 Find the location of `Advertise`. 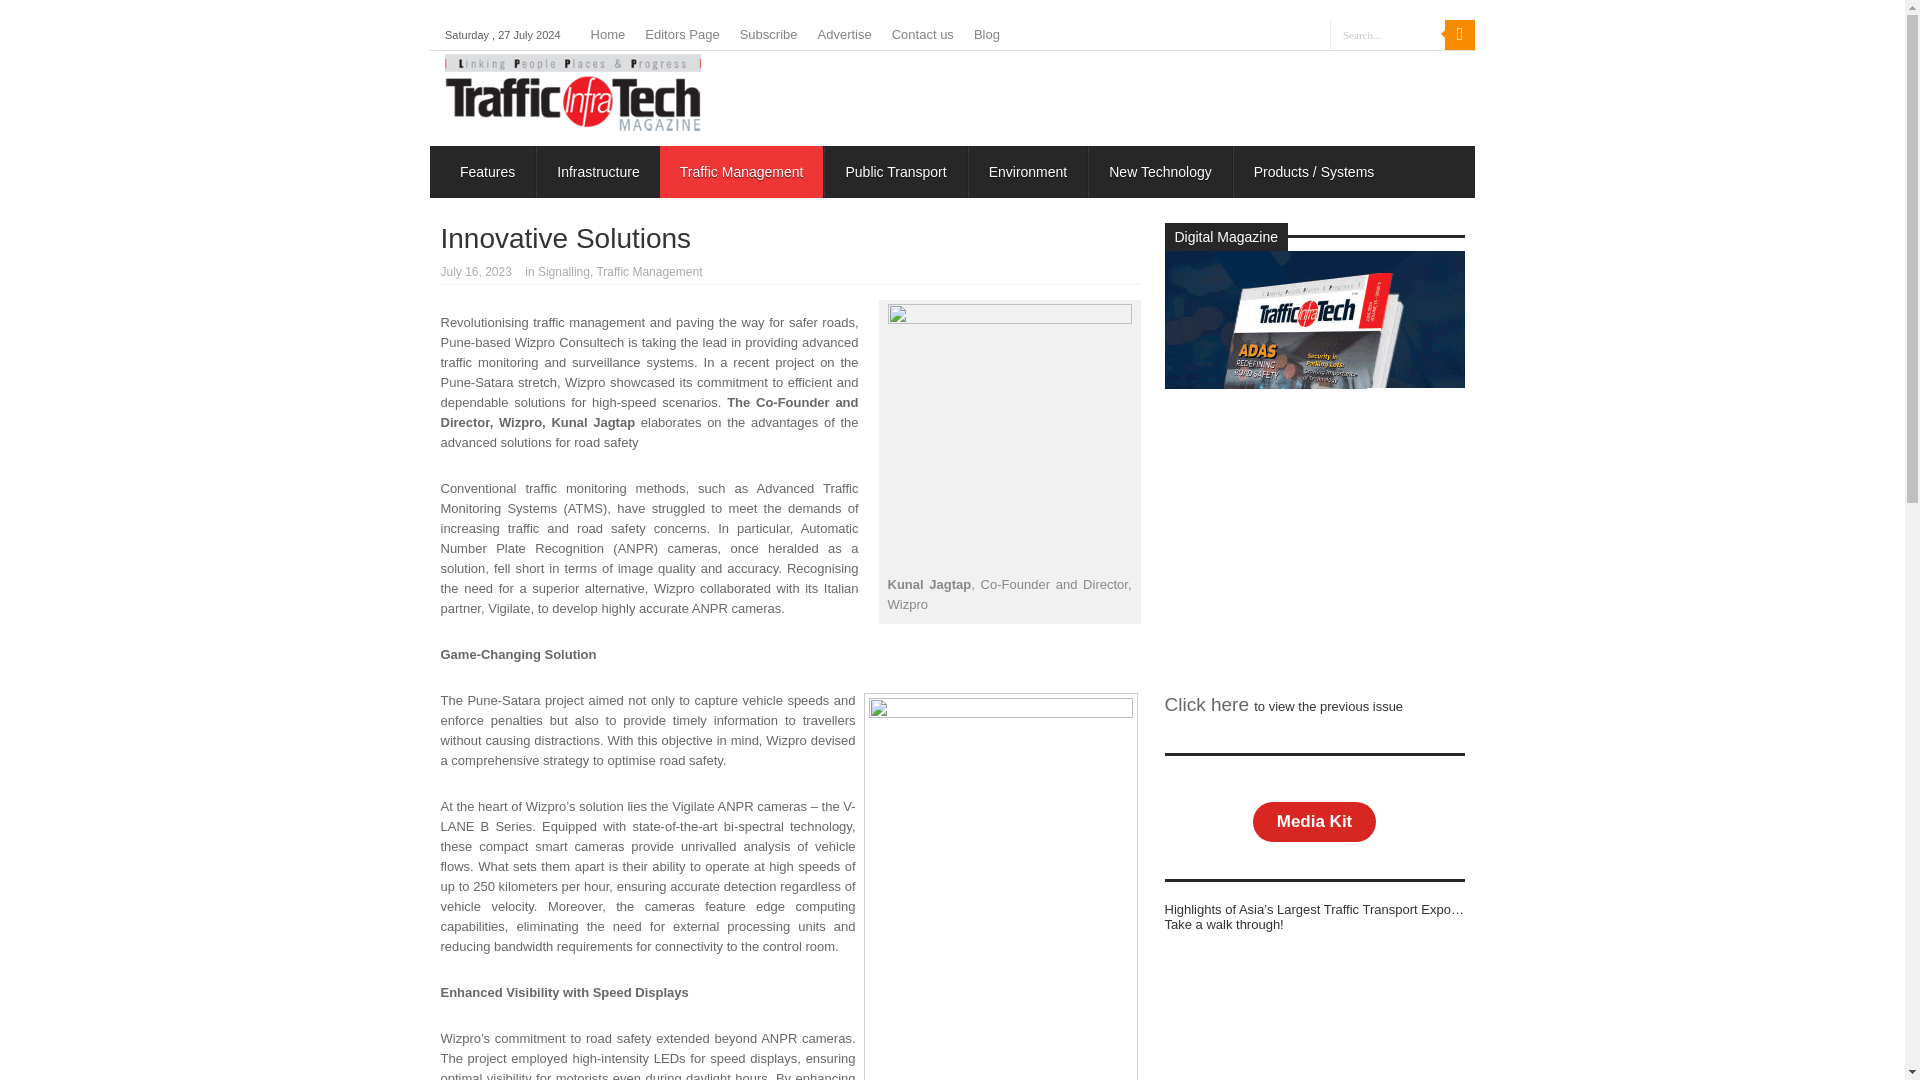

Advertise is located at coordinates (844, 34).